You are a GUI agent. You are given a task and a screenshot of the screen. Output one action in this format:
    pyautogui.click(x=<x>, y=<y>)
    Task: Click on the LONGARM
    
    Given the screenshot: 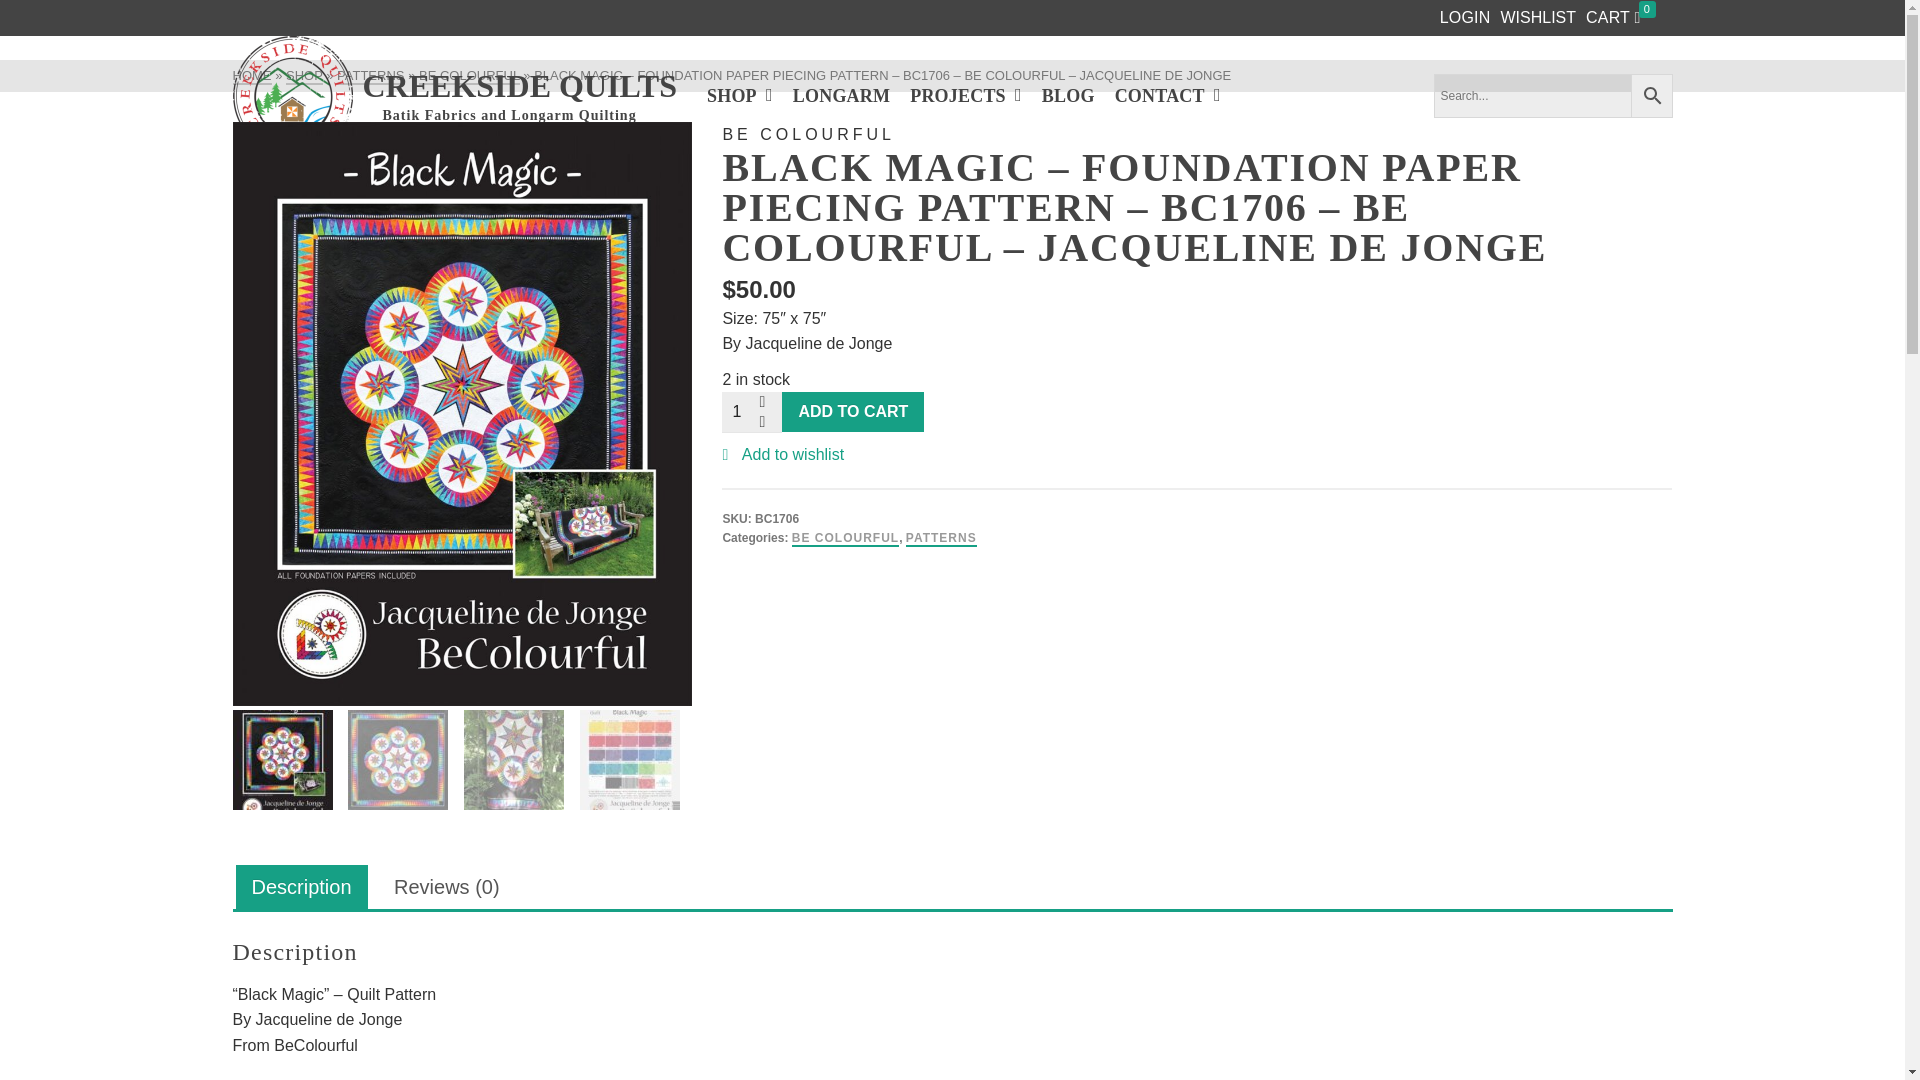 What is the action you would take?
    pyautogui.click(x=842, y=95)
    